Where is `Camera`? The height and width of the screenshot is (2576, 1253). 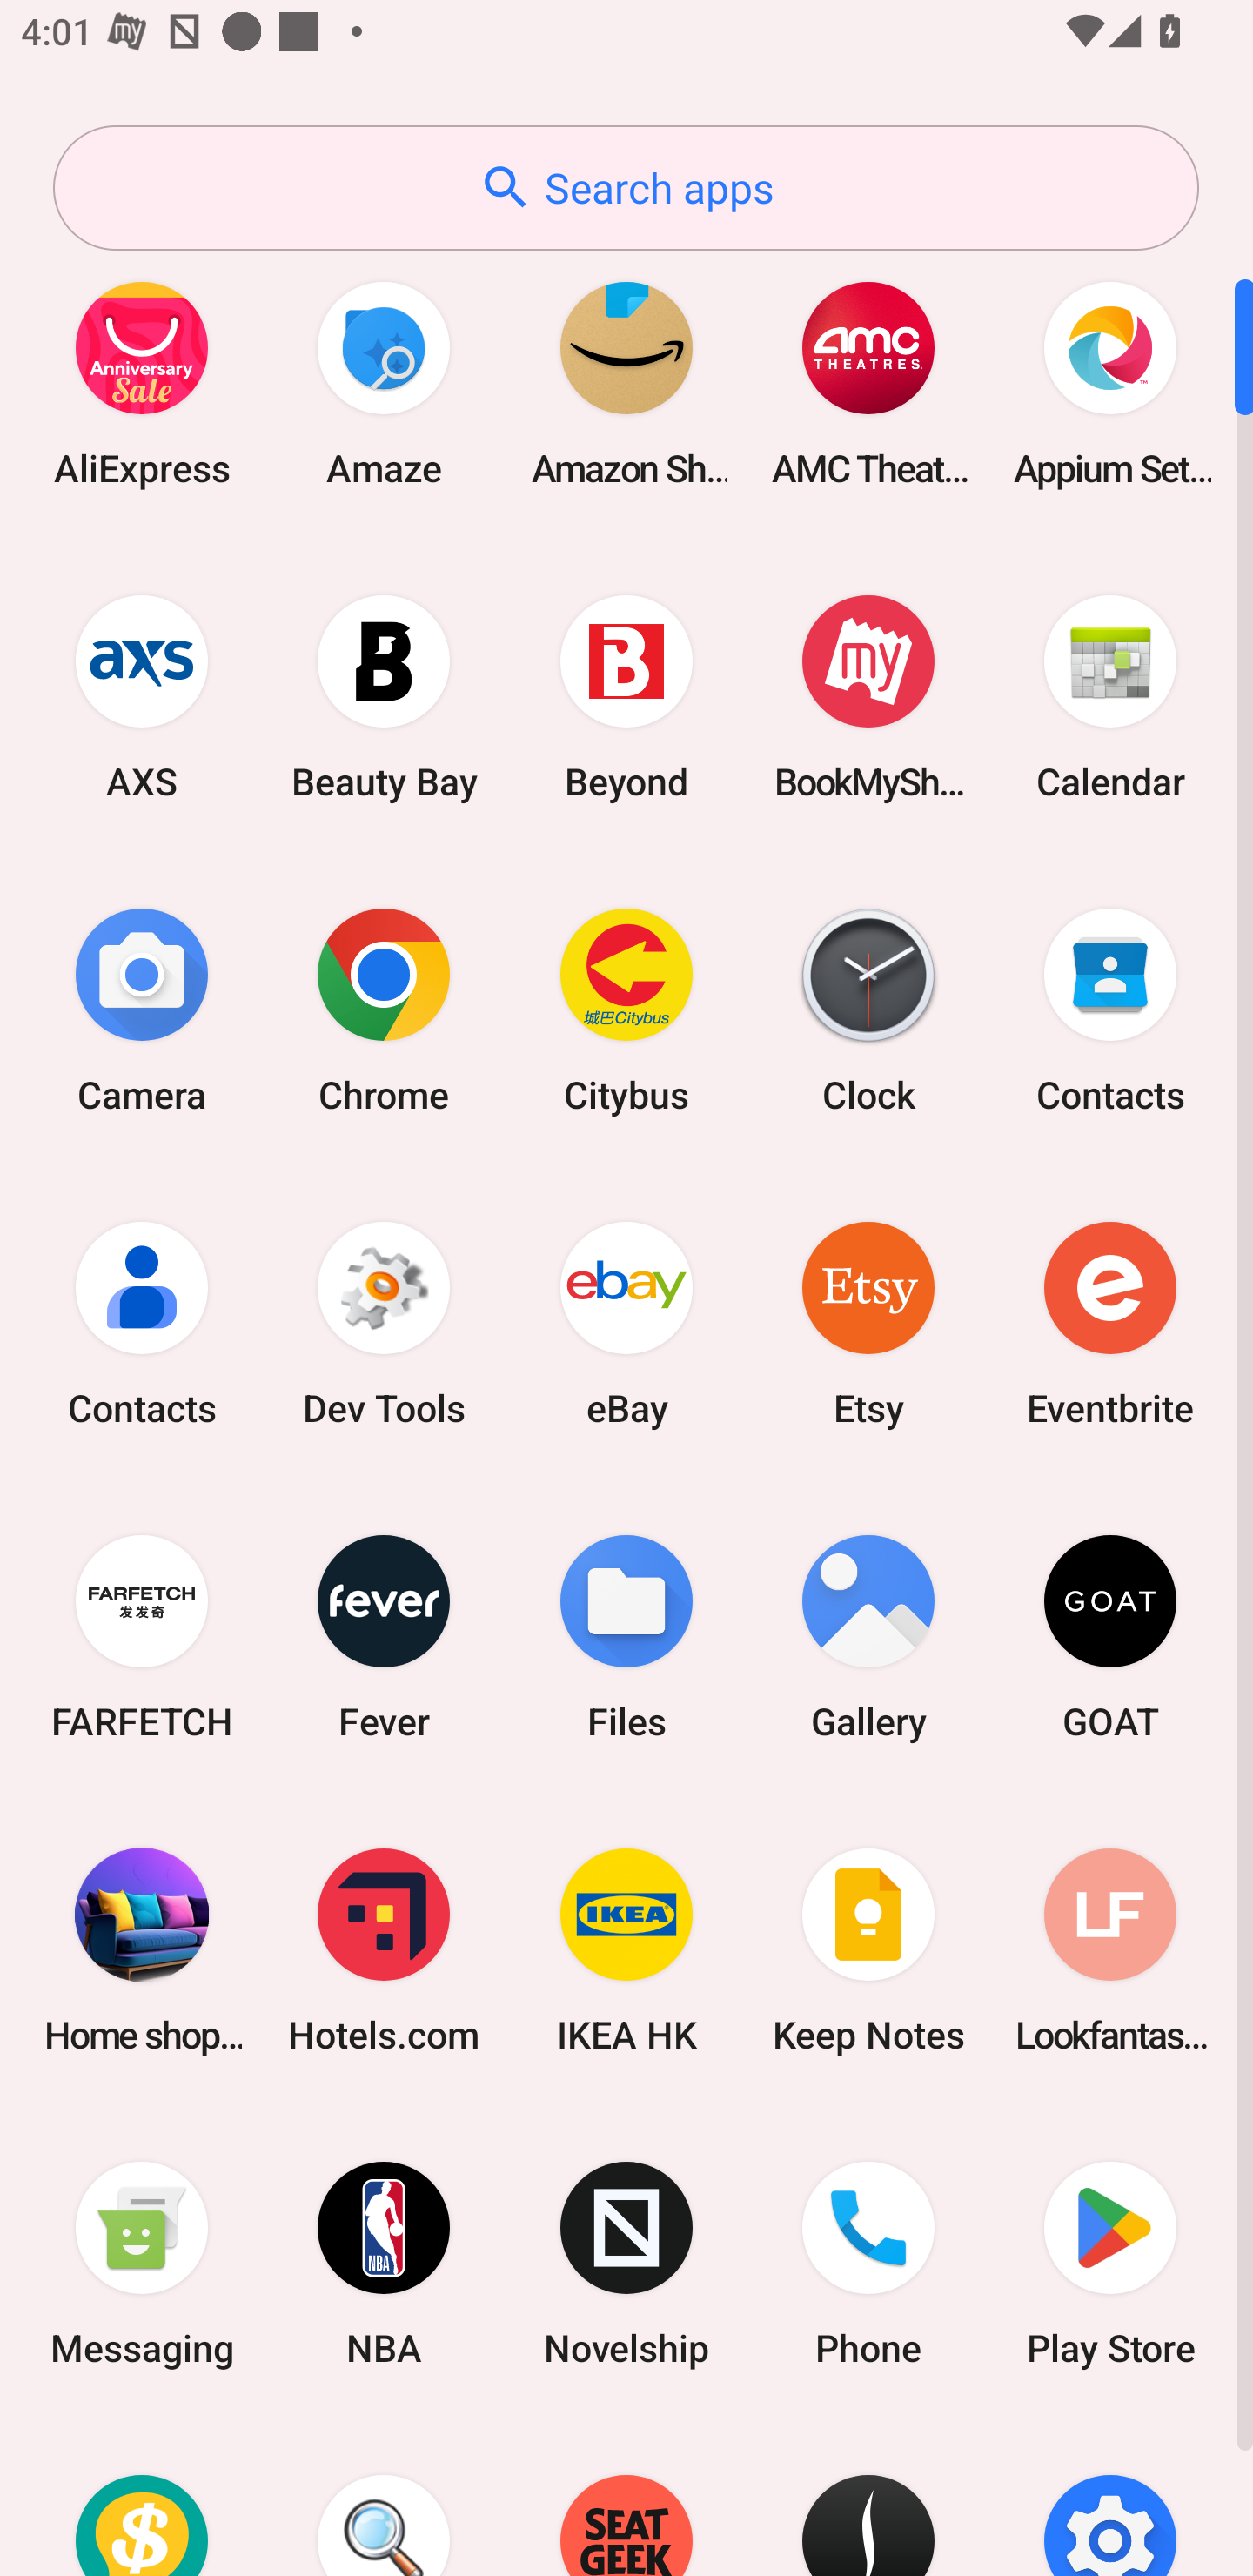 Camera is located at coordinates (142, 1010).